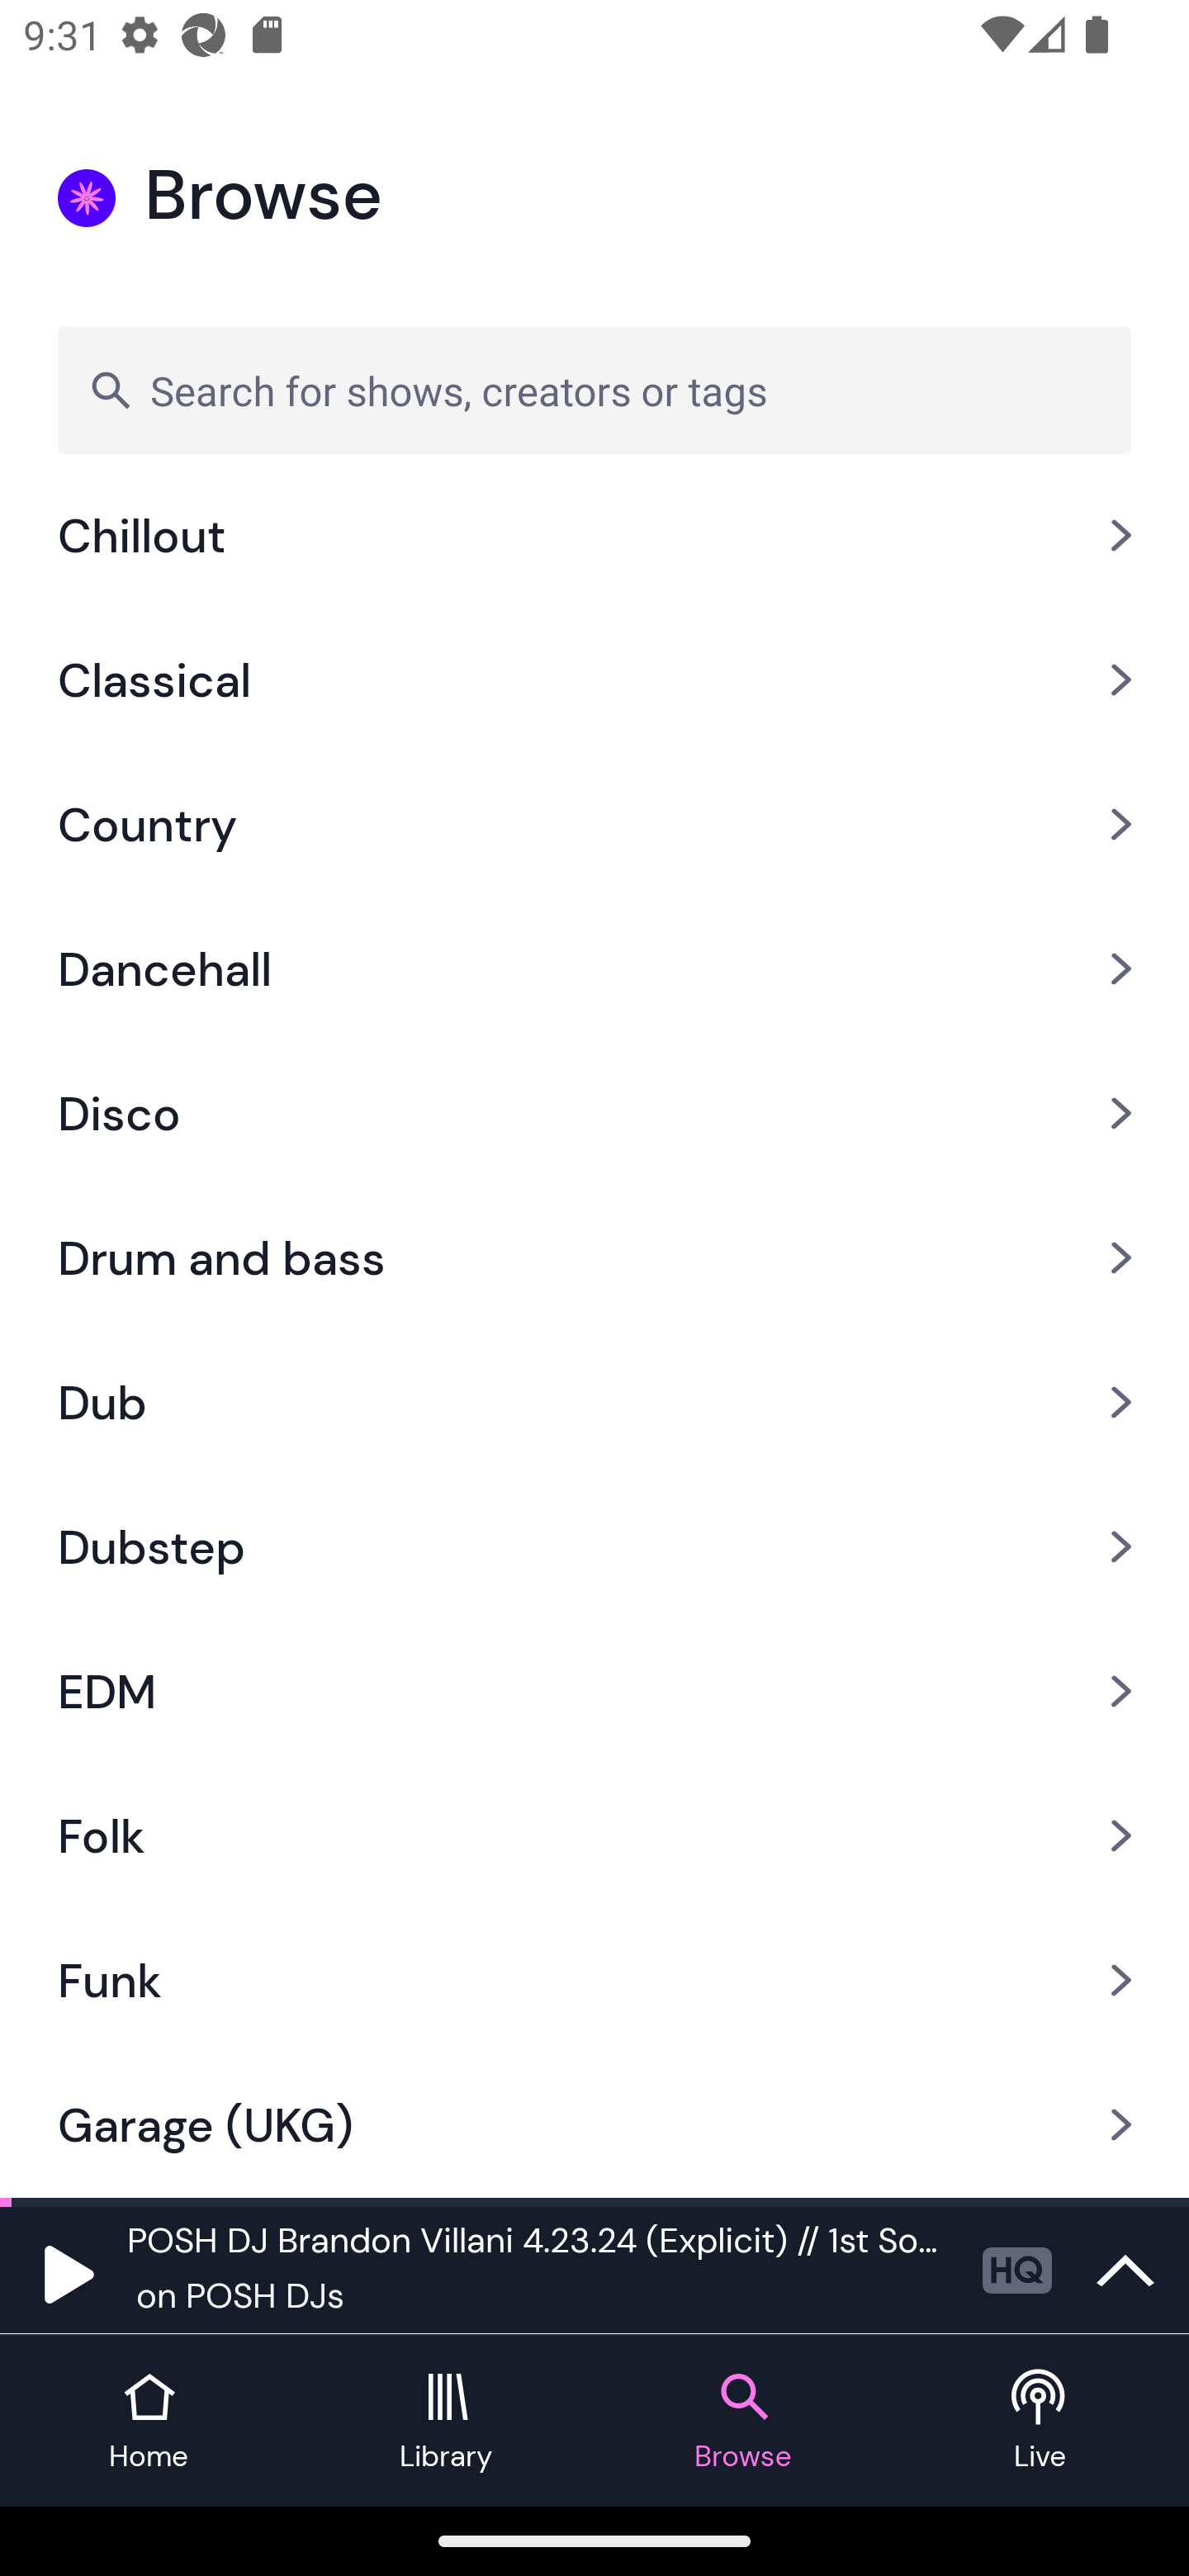 Image resolution: width=1189 pixels, height=2576 pixels. I want to click on Home tab Home, so click(149, 2421).